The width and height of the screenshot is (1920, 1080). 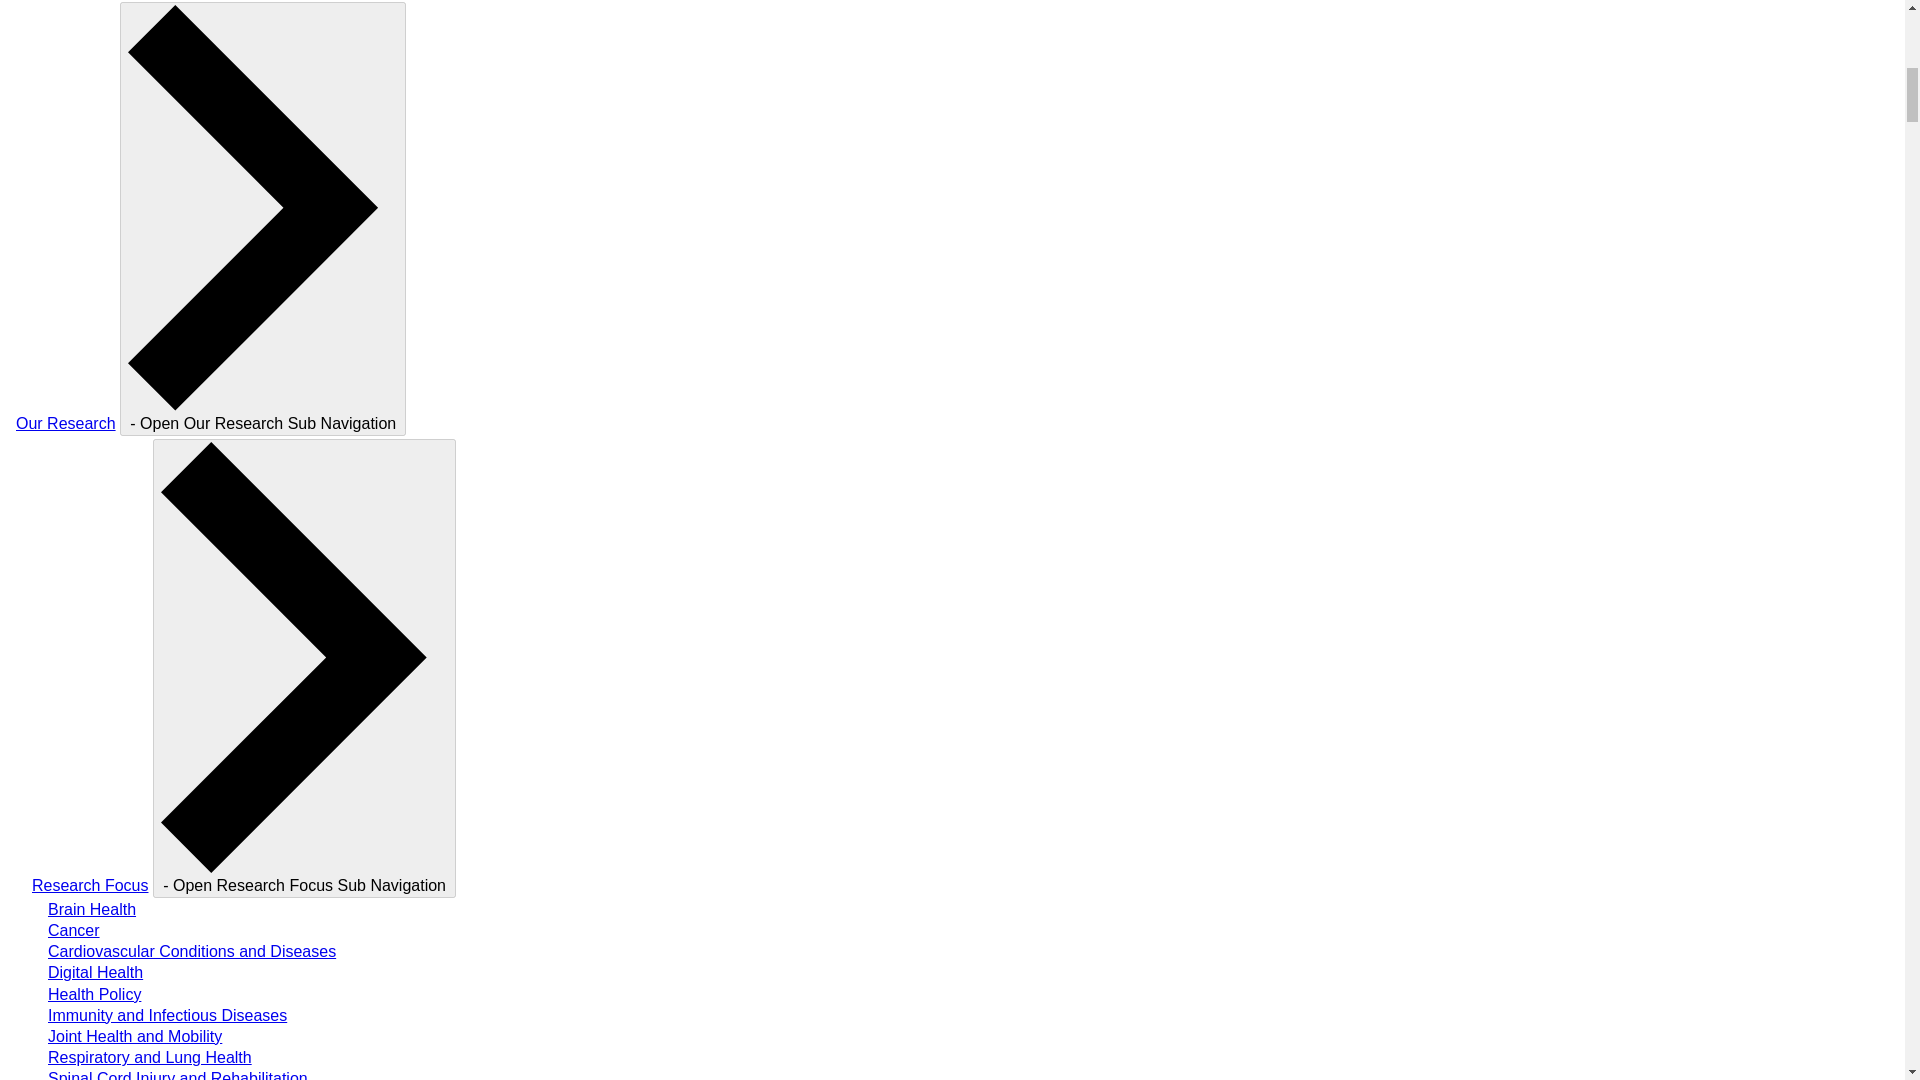 I want to click on Joint Health and Mobility, so click(x=135, y=1036).